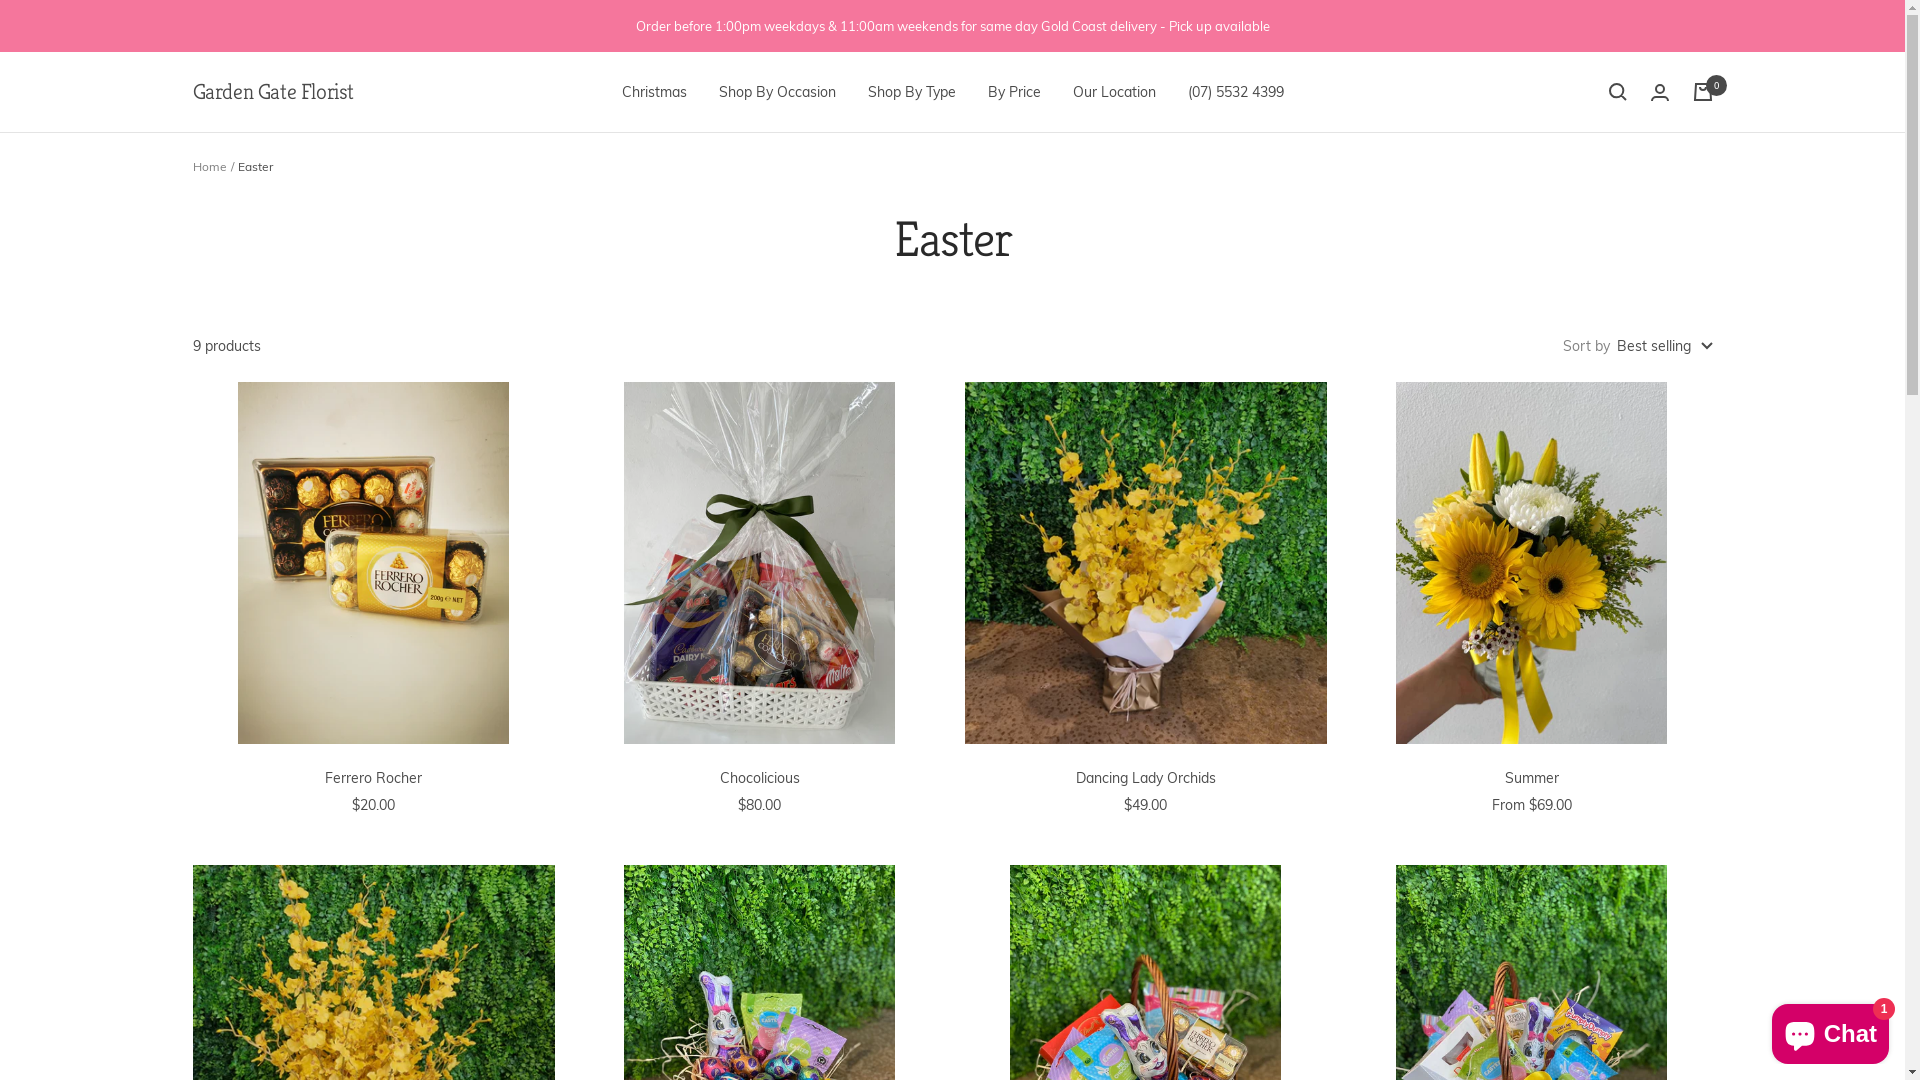 The image size is (1920, 1080). I want to click on Chocolicious, so click(759, 778).